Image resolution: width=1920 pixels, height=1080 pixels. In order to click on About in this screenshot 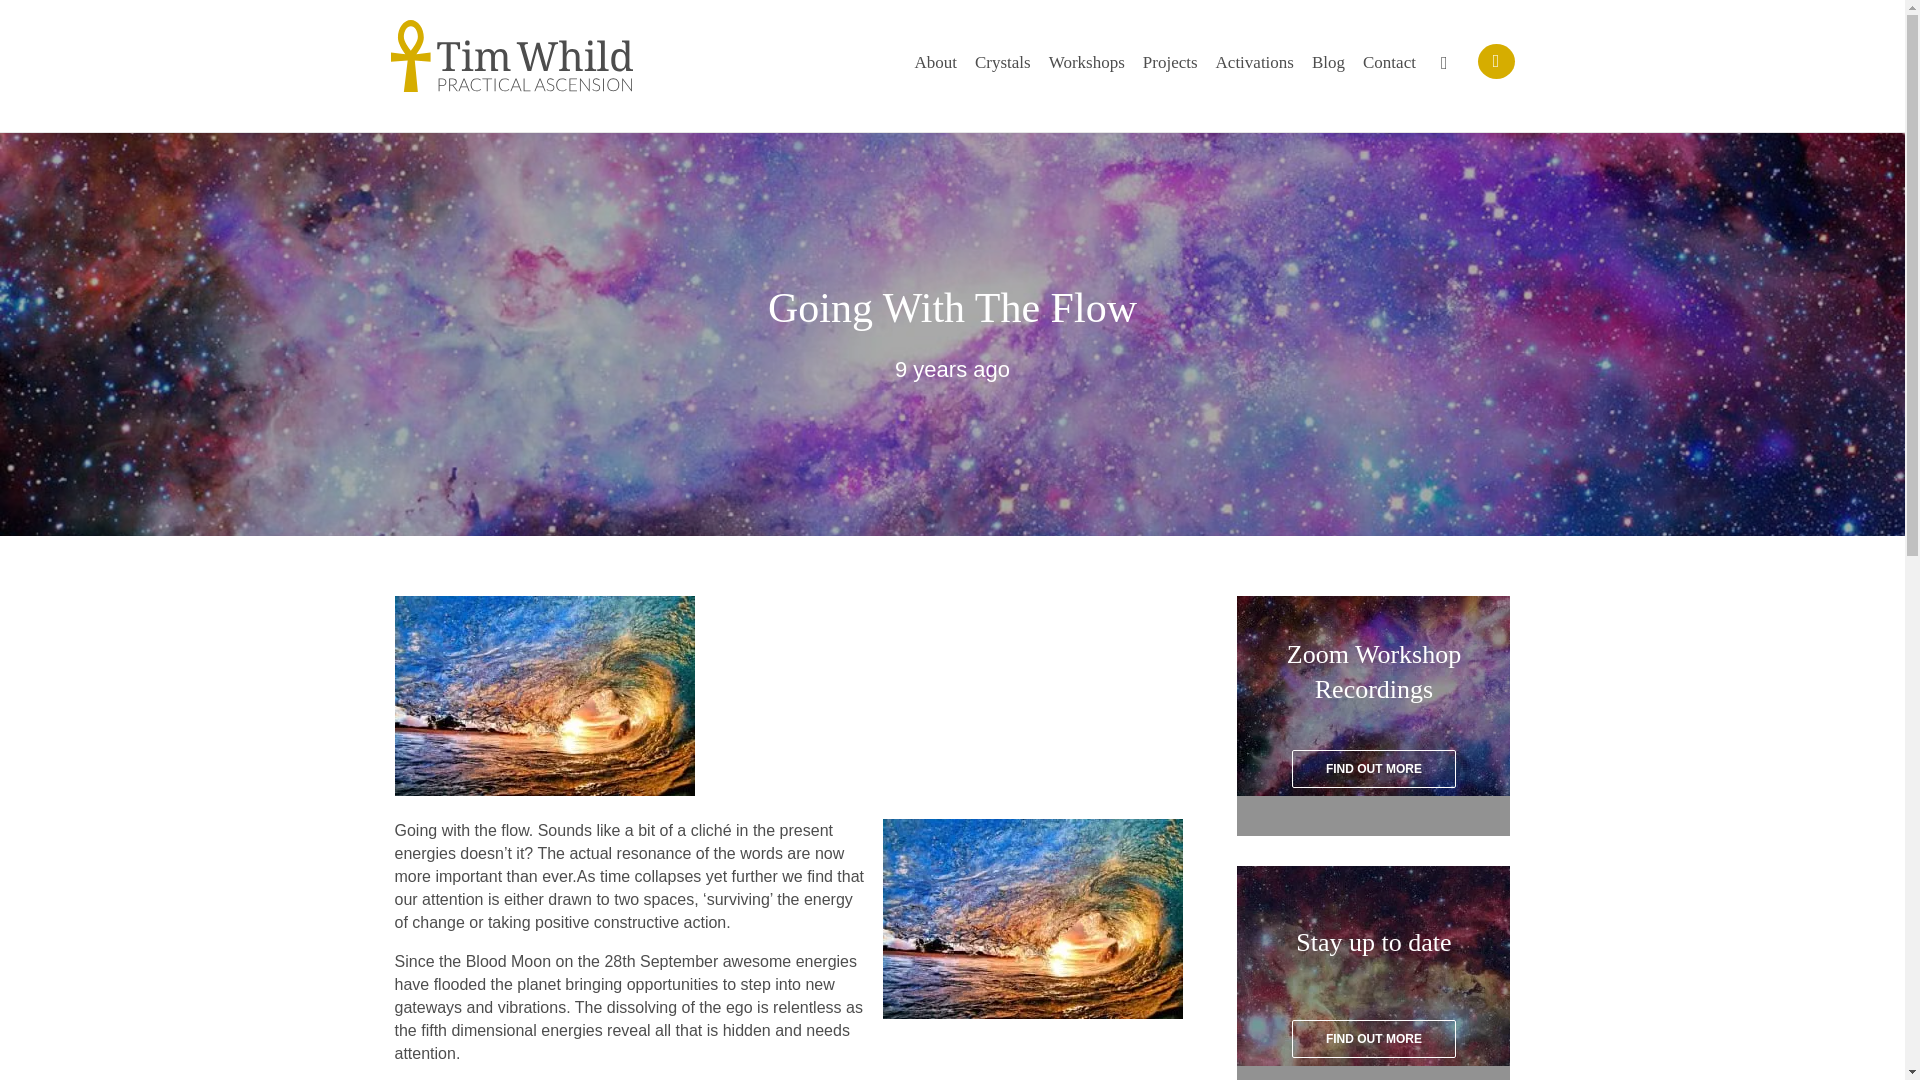, I will do `click(934, 62)`.